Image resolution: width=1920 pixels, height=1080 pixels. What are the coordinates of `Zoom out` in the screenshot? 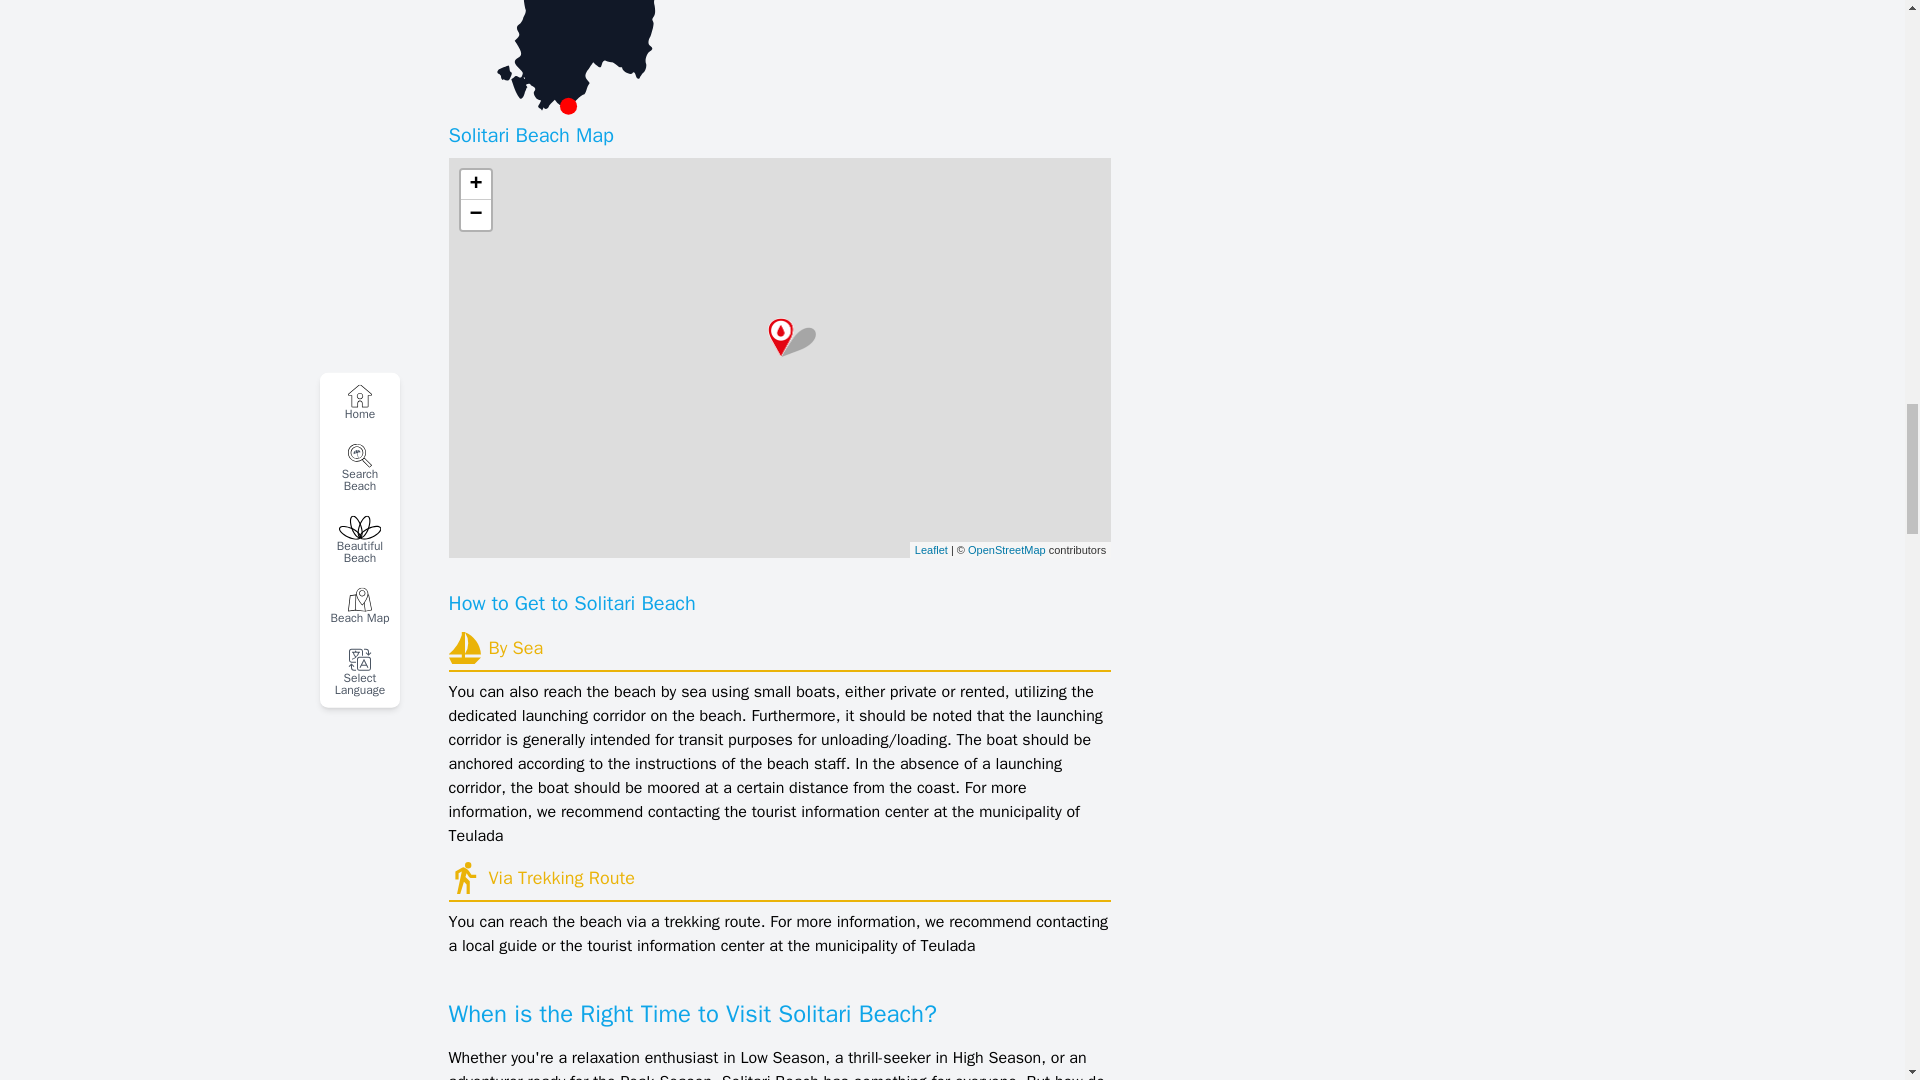 It's located at (474, 214).